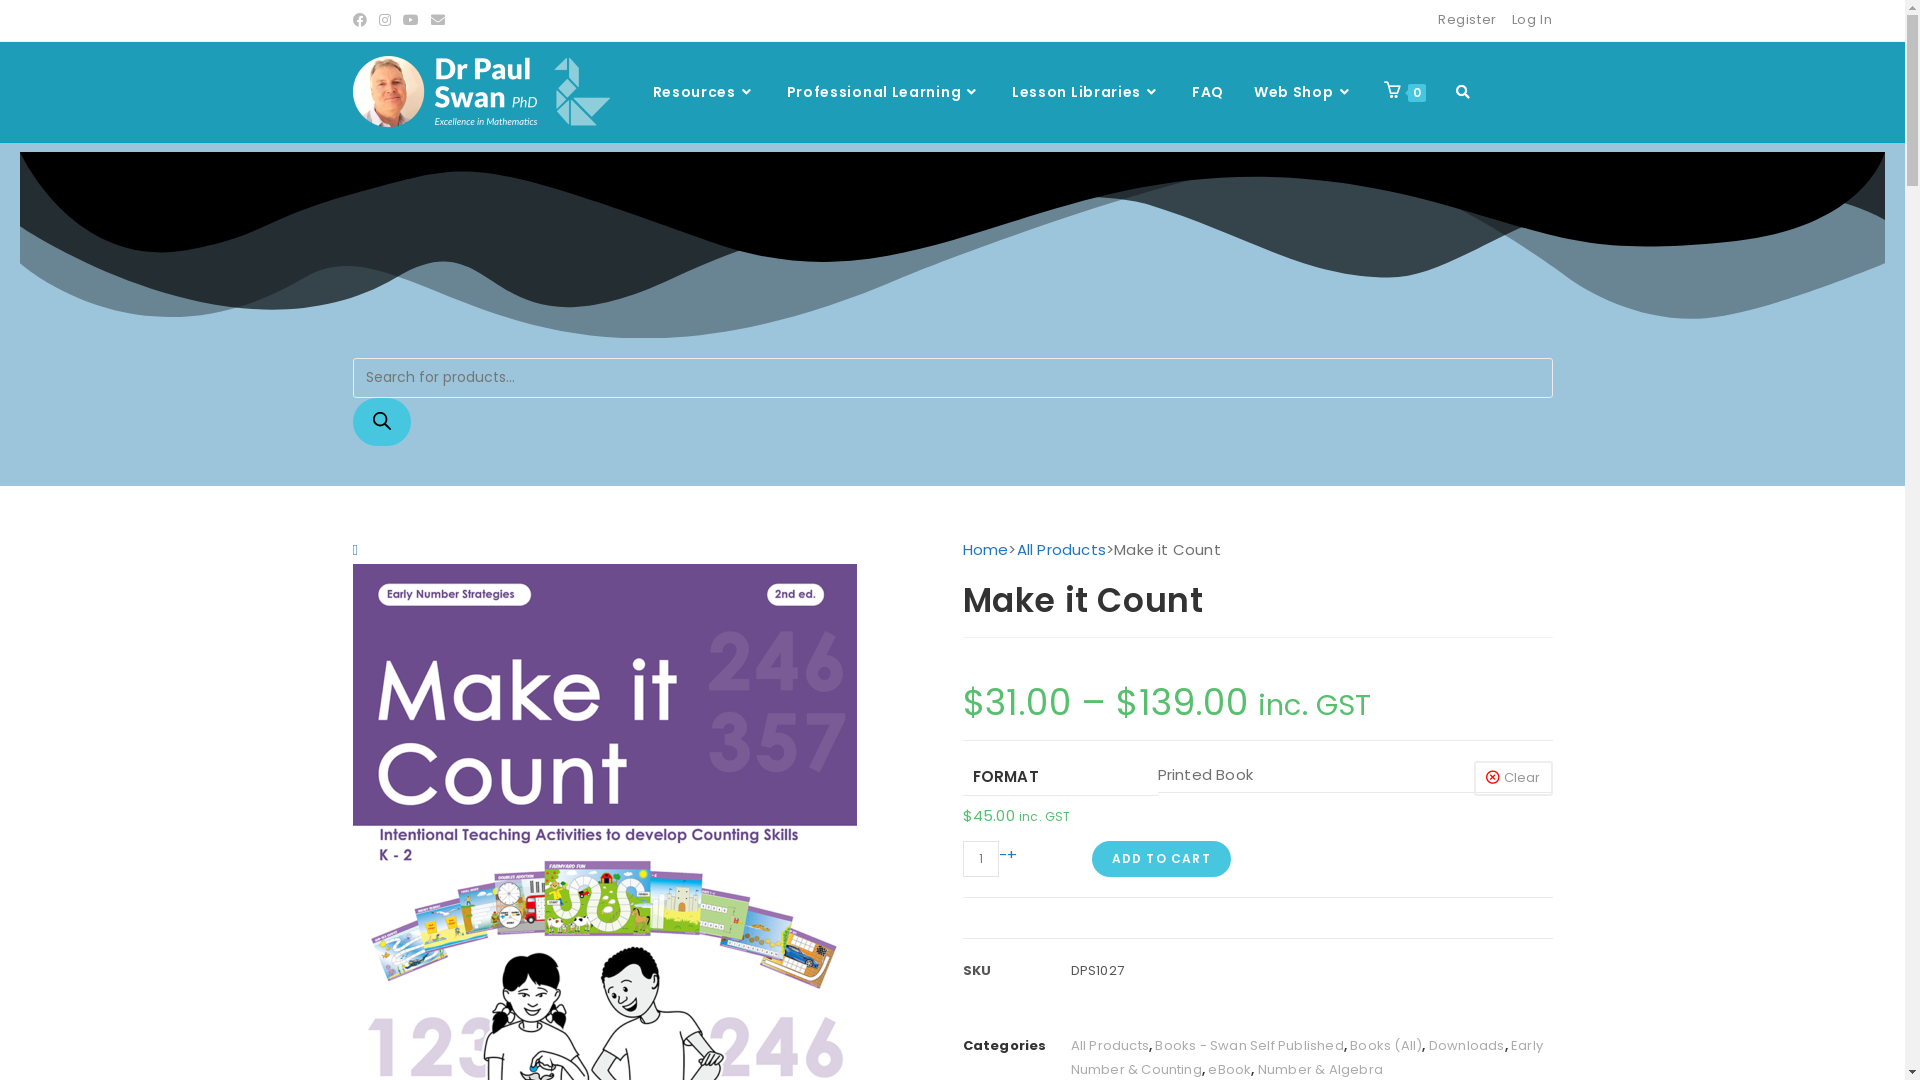 This screenshot has height=1080, width=1920. What do you see at coordinates (1109, 1046) in the screenshot?
I see `All Products` at bounding box center [1109, 1046].